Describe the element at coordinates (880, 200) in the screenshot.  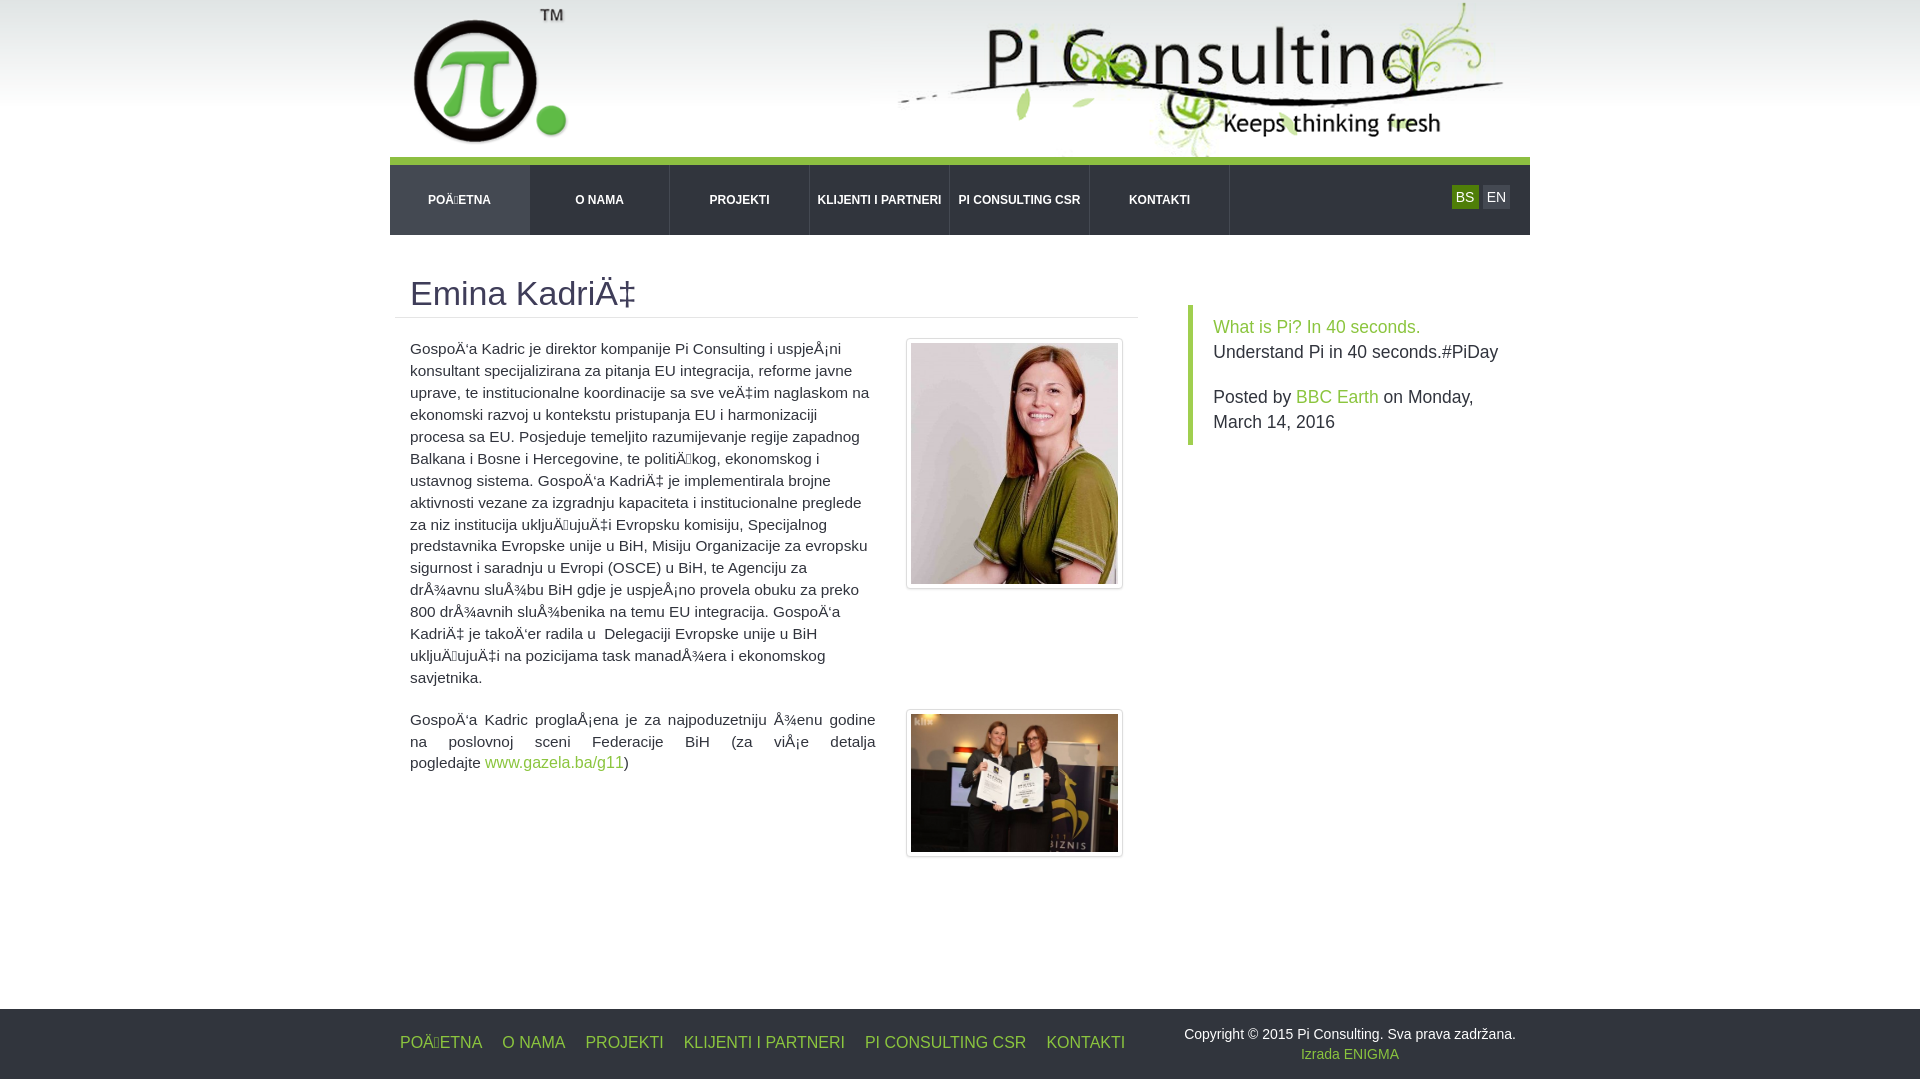
I see `KLIJENTI I PARTNERI` at that location.